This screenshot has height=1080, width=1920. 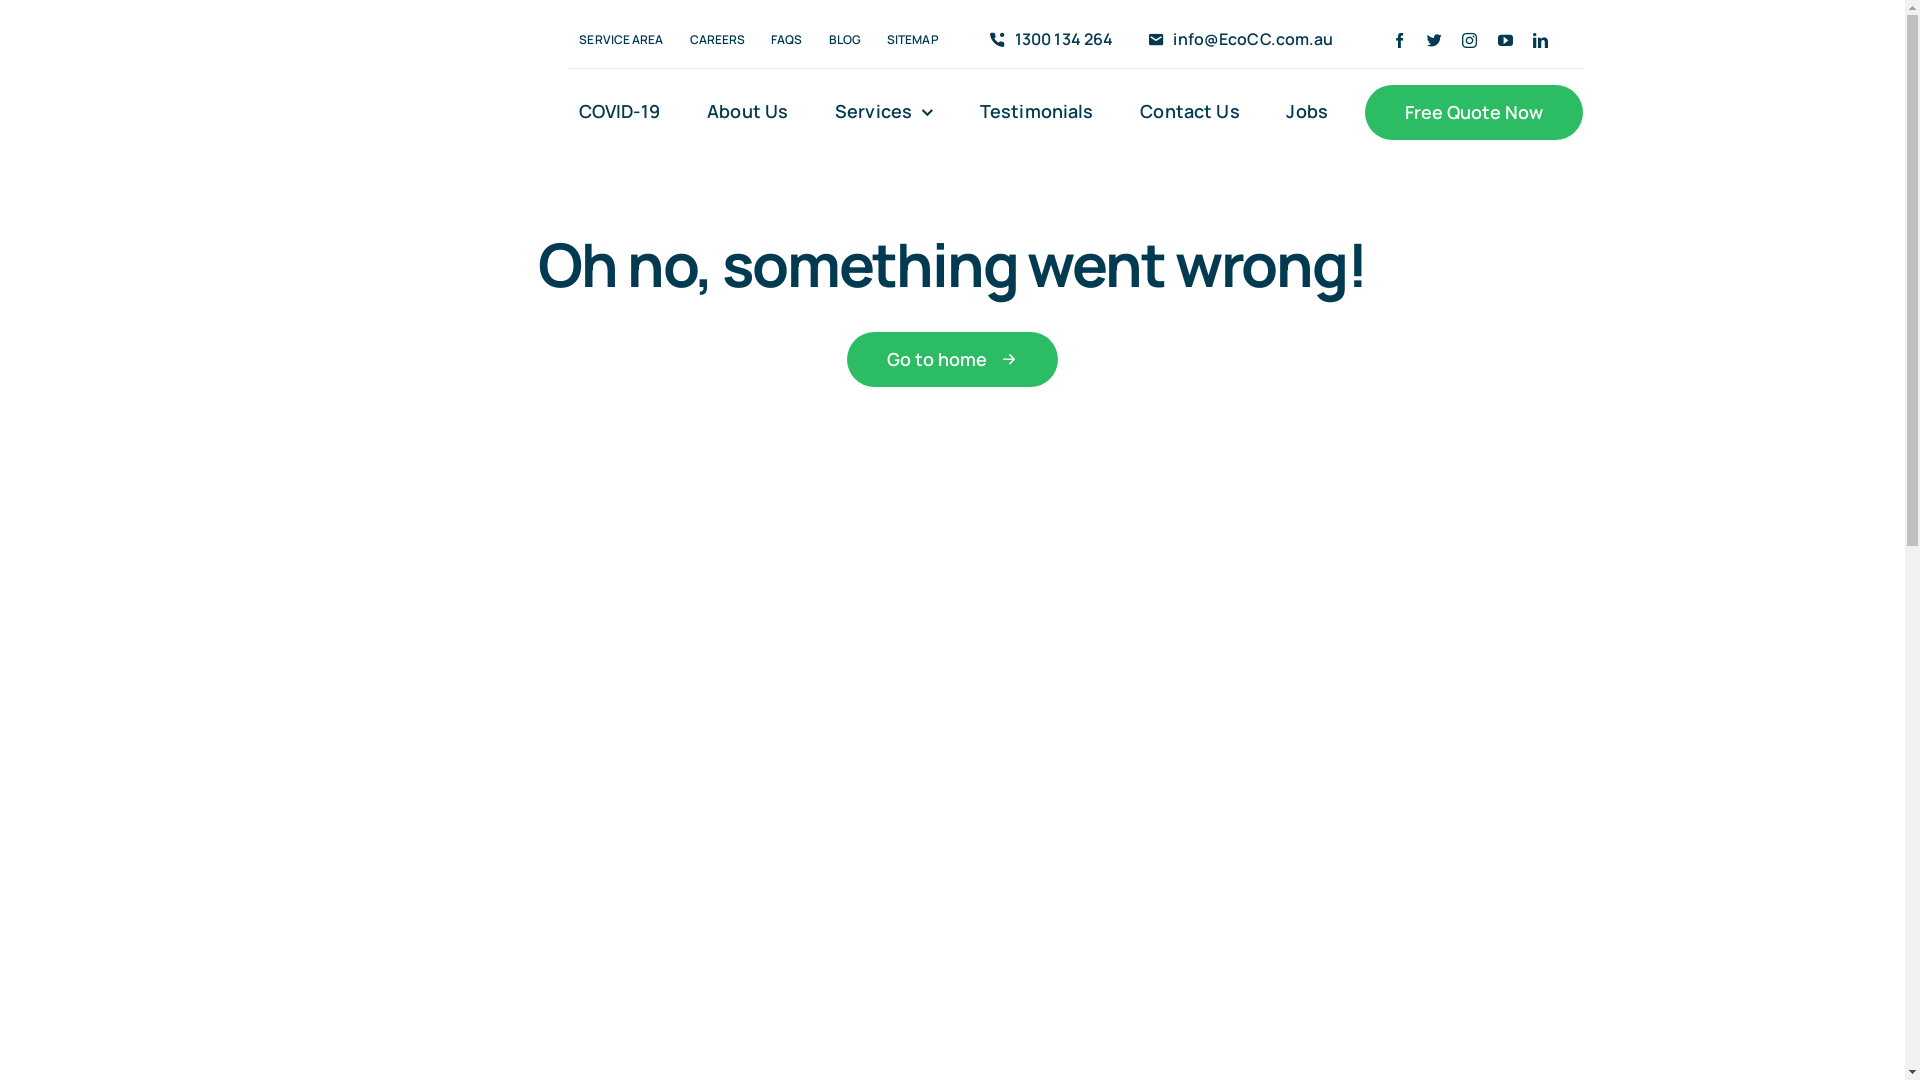 What do you see at coordinates (718, 40) in the screenshot?
I see `CAREERS` at bounding box center [718, 40].